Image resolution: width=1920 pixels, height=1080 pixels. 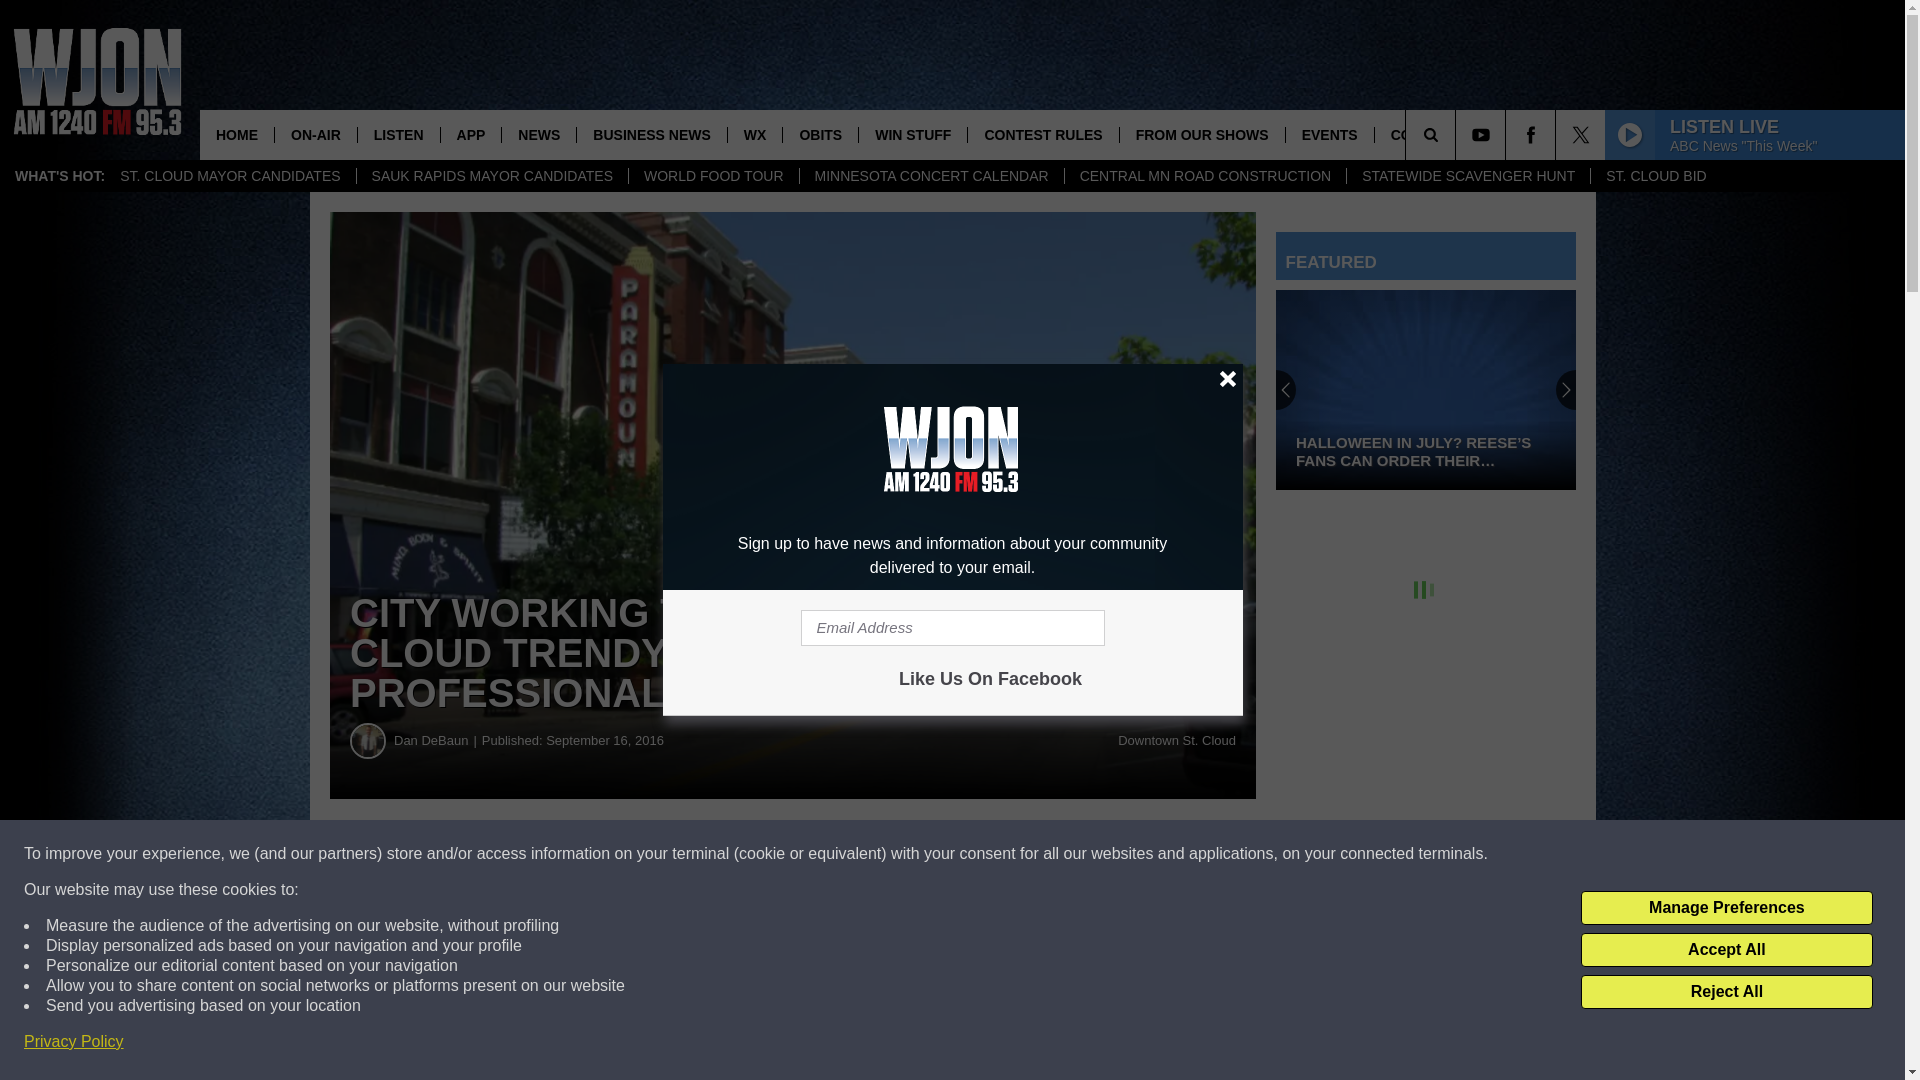 I want to click on Accept All, so click(x=1726, y=950).